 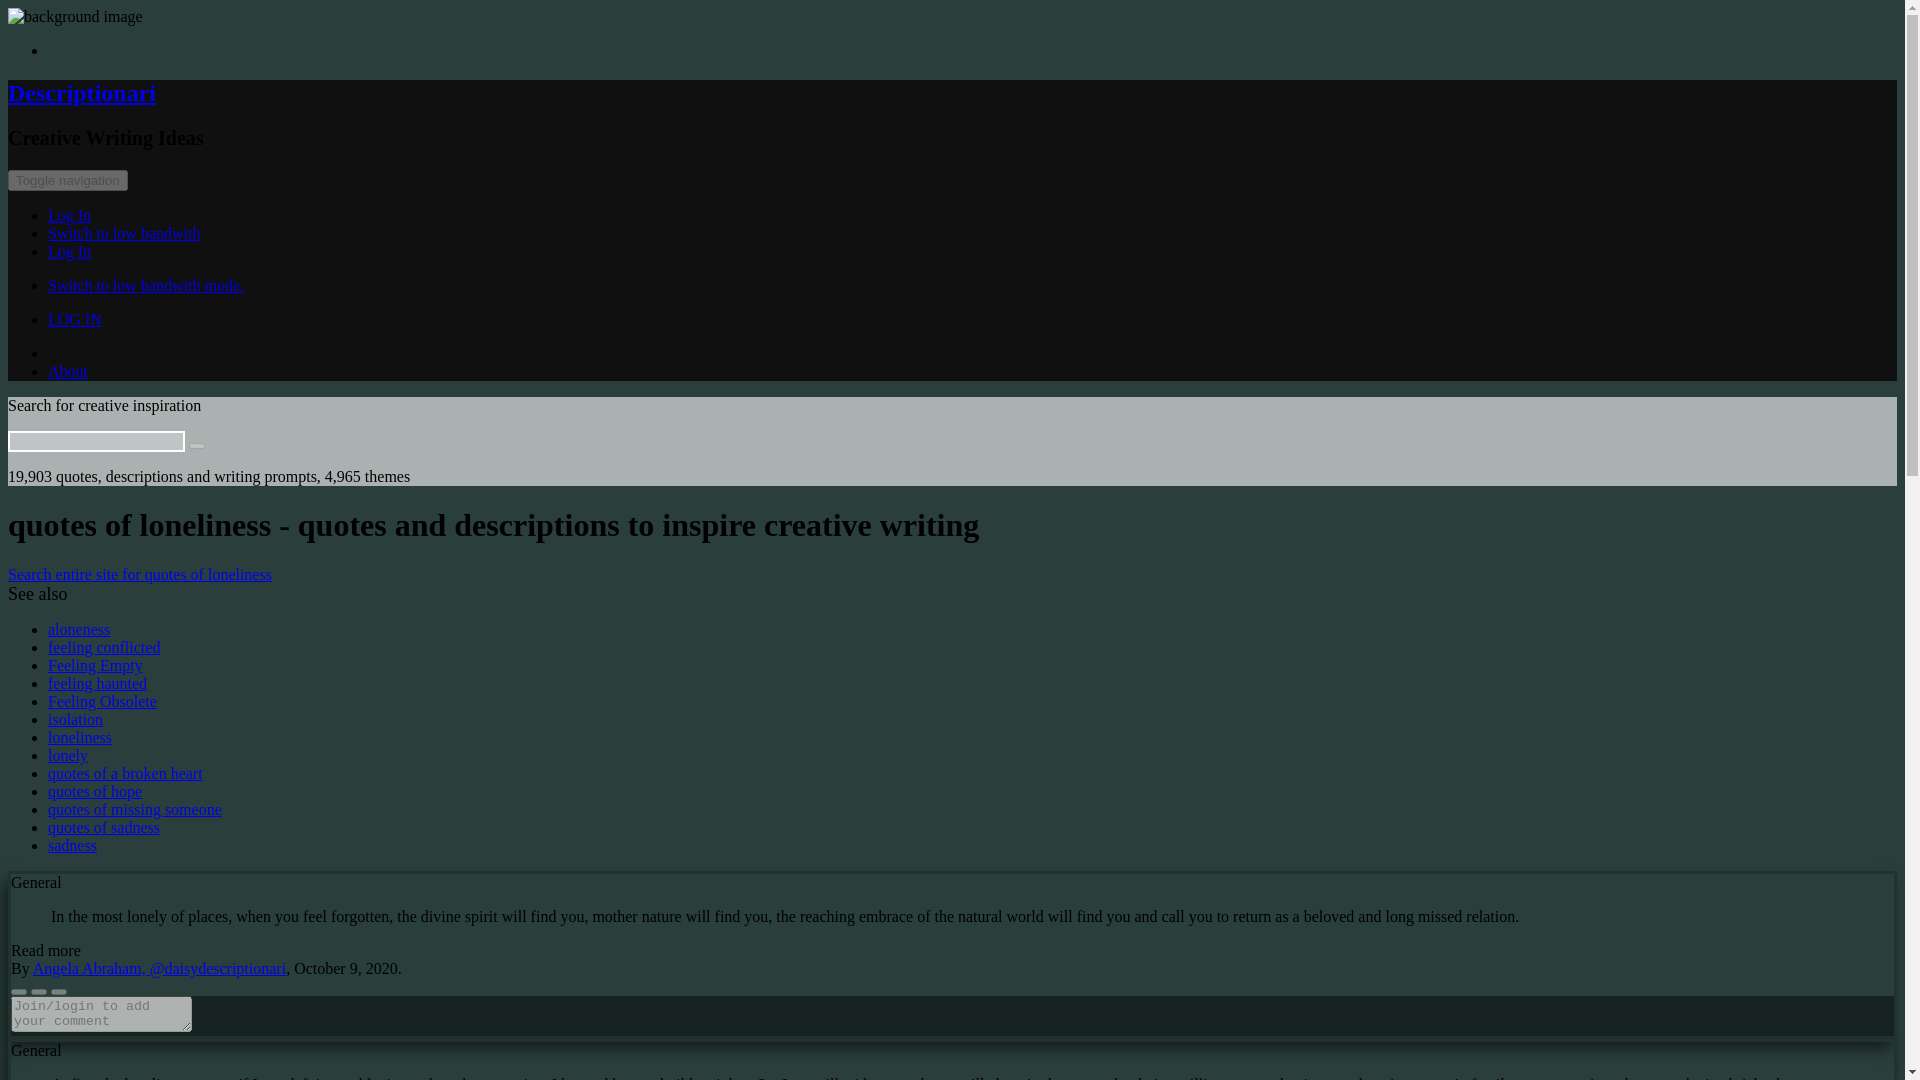 I want to click on Describe 'loneliness', so click(x=80, y=738).